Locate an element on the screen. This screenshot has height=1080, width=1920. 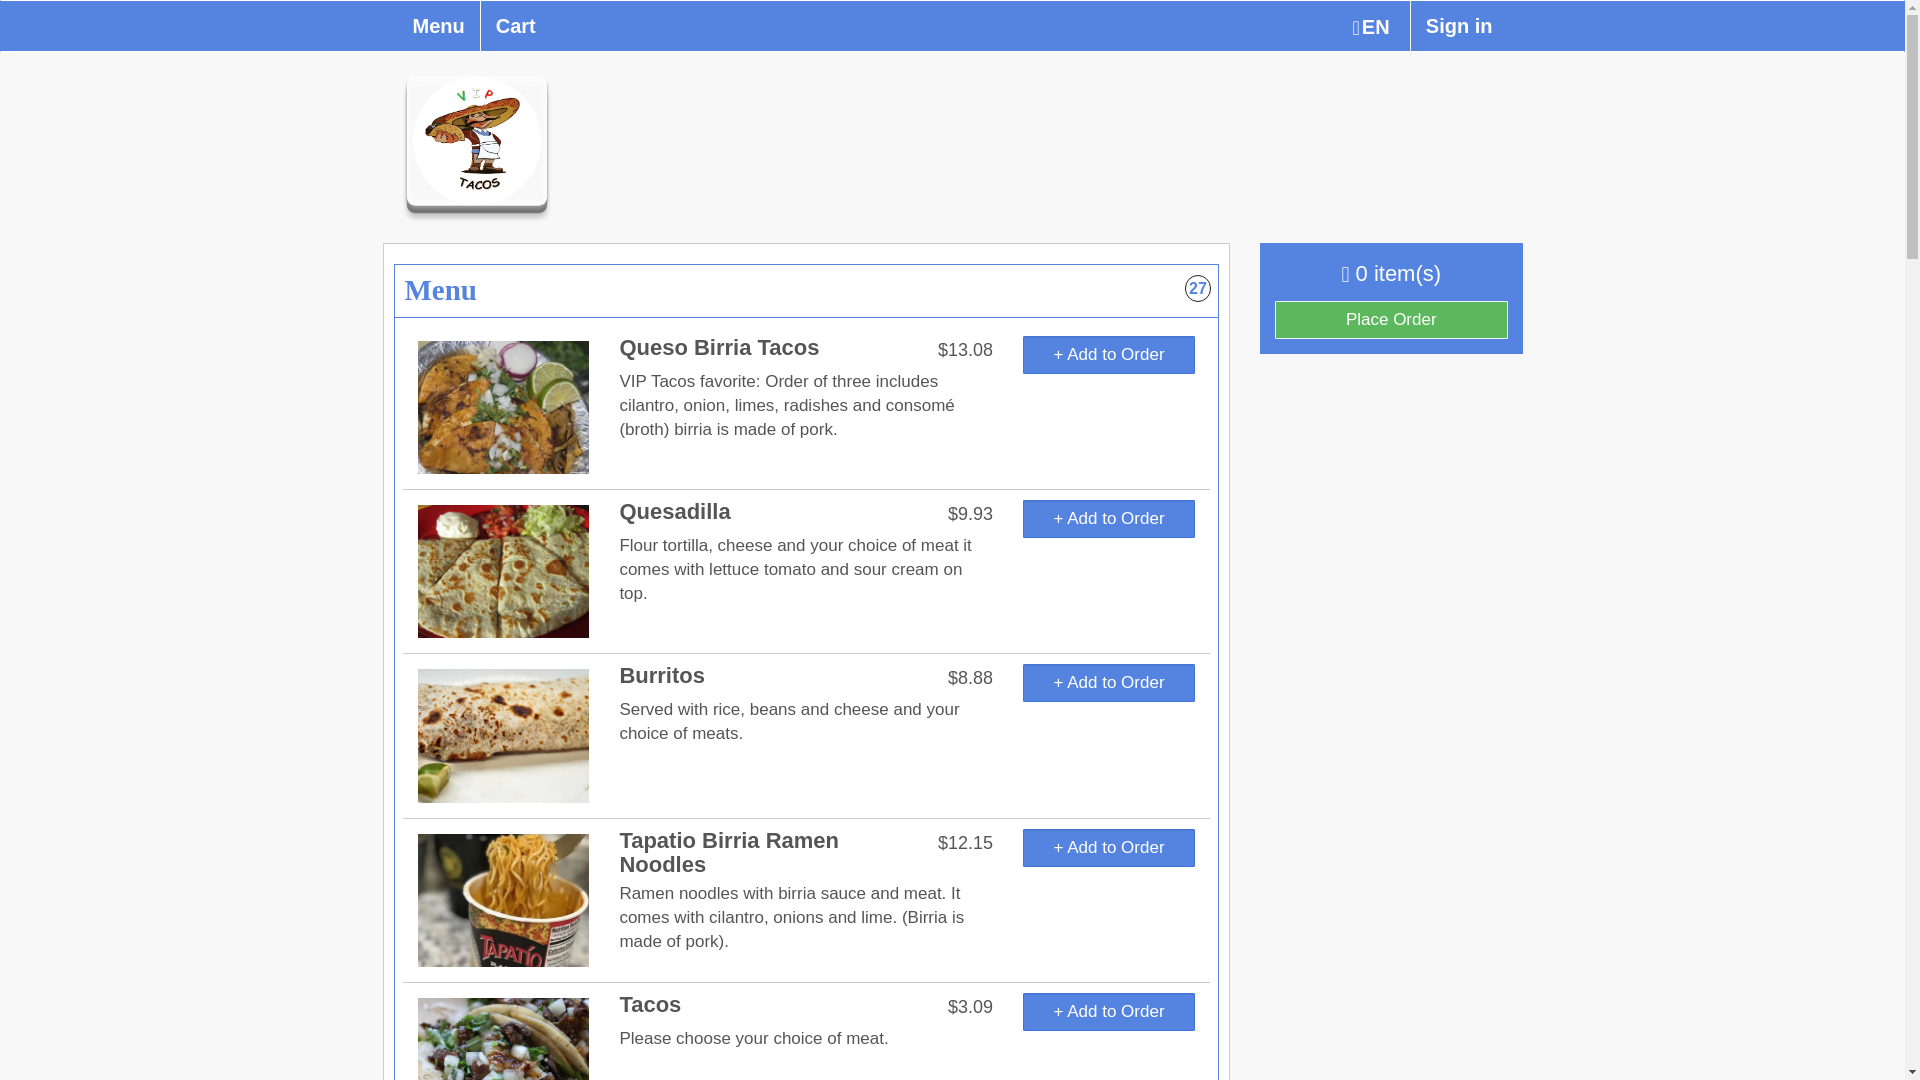
Place Order is located at coordinates (1390, 320).